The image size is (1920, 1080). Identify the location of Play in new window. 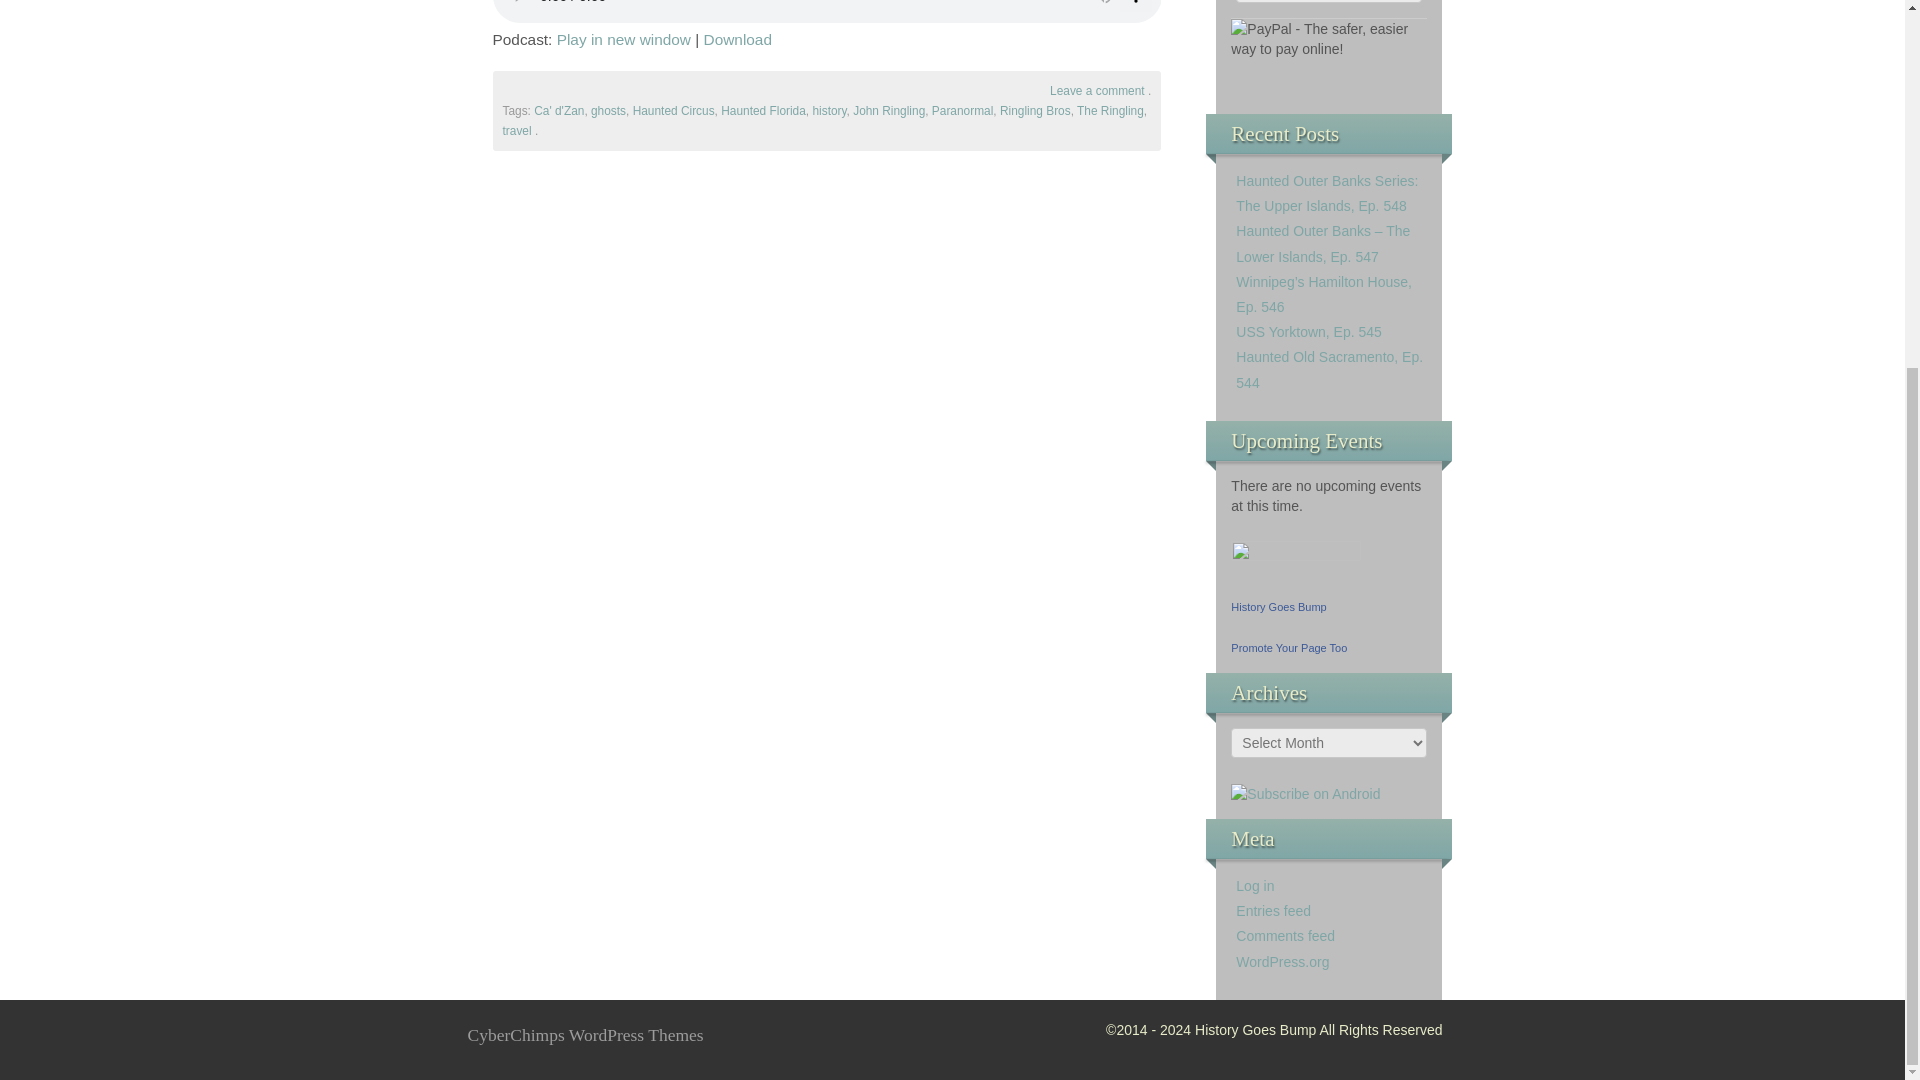
(624, 39).